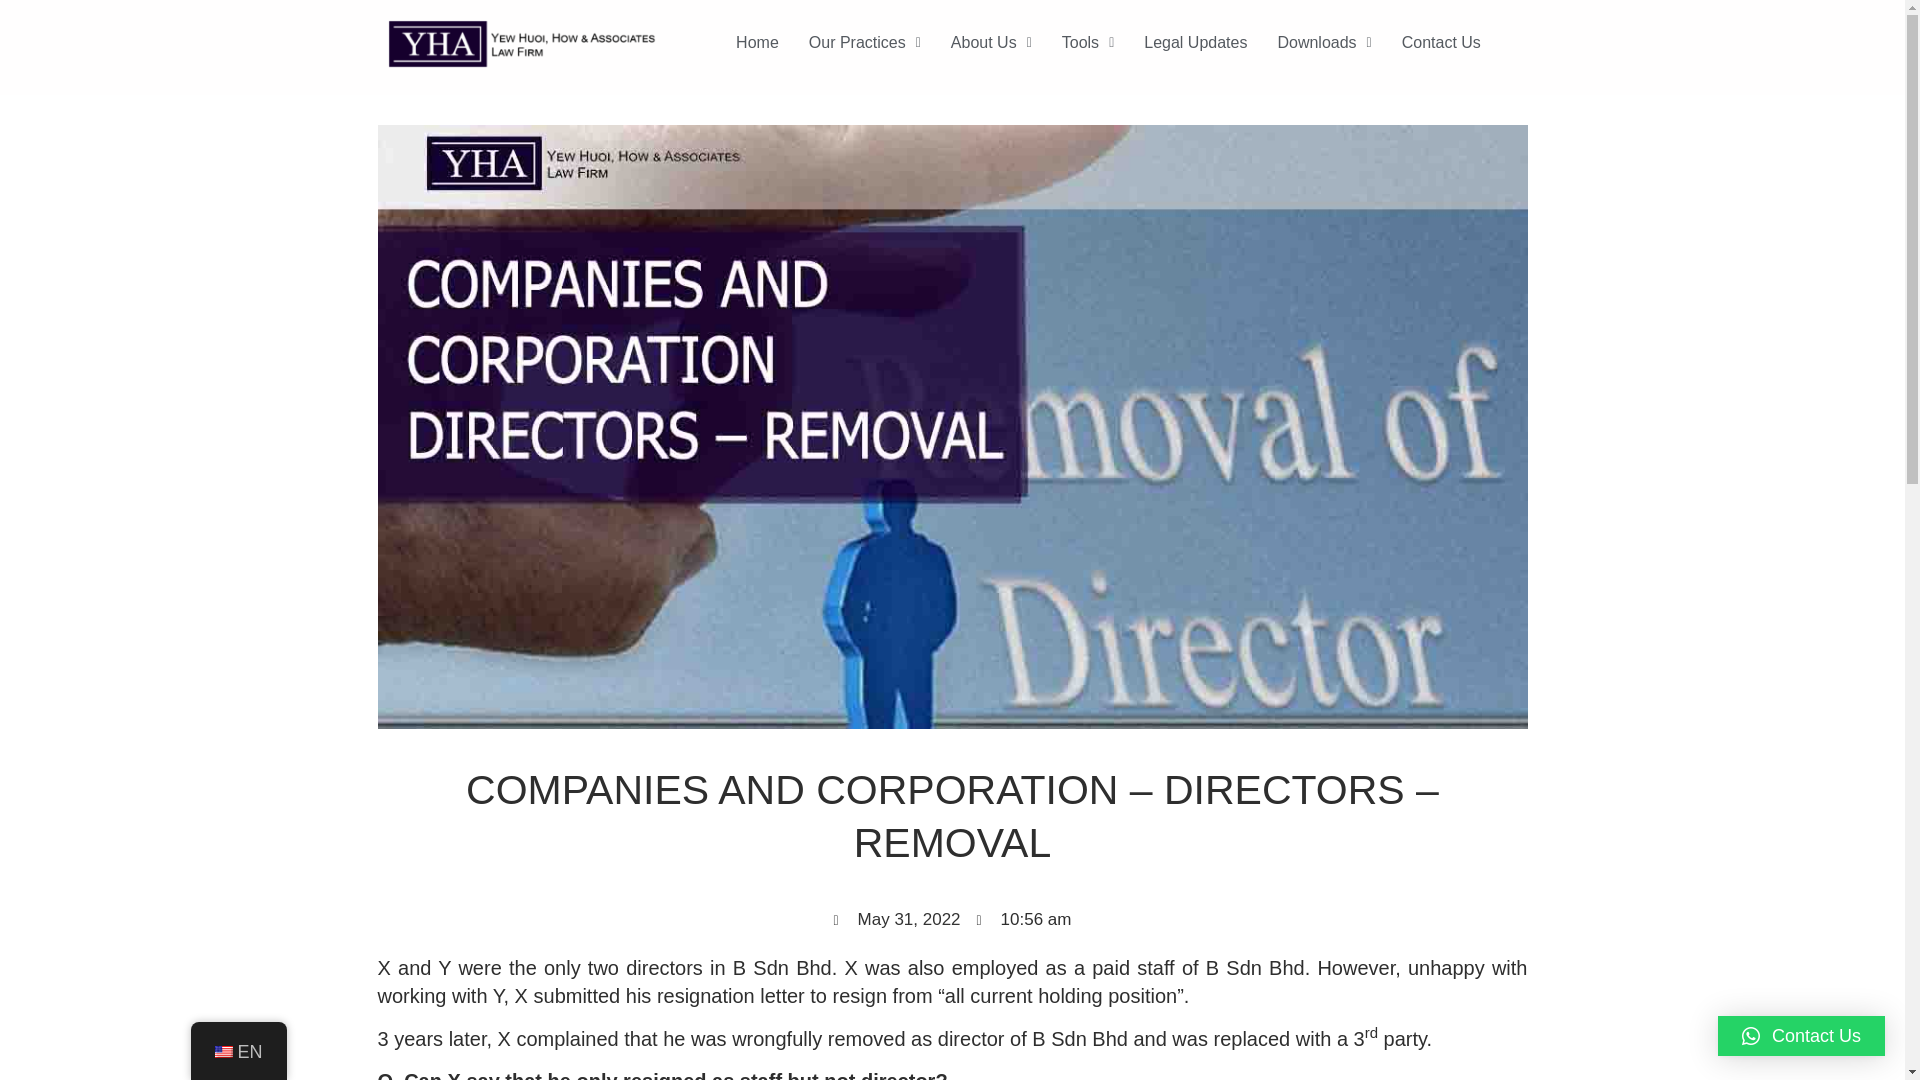 The width and height of the screenshot is (1920, 1080). What do you see at coordinates (1194, 42) in the screenshot?
I see `Legal Updates` at bounding box center [1194, 42].